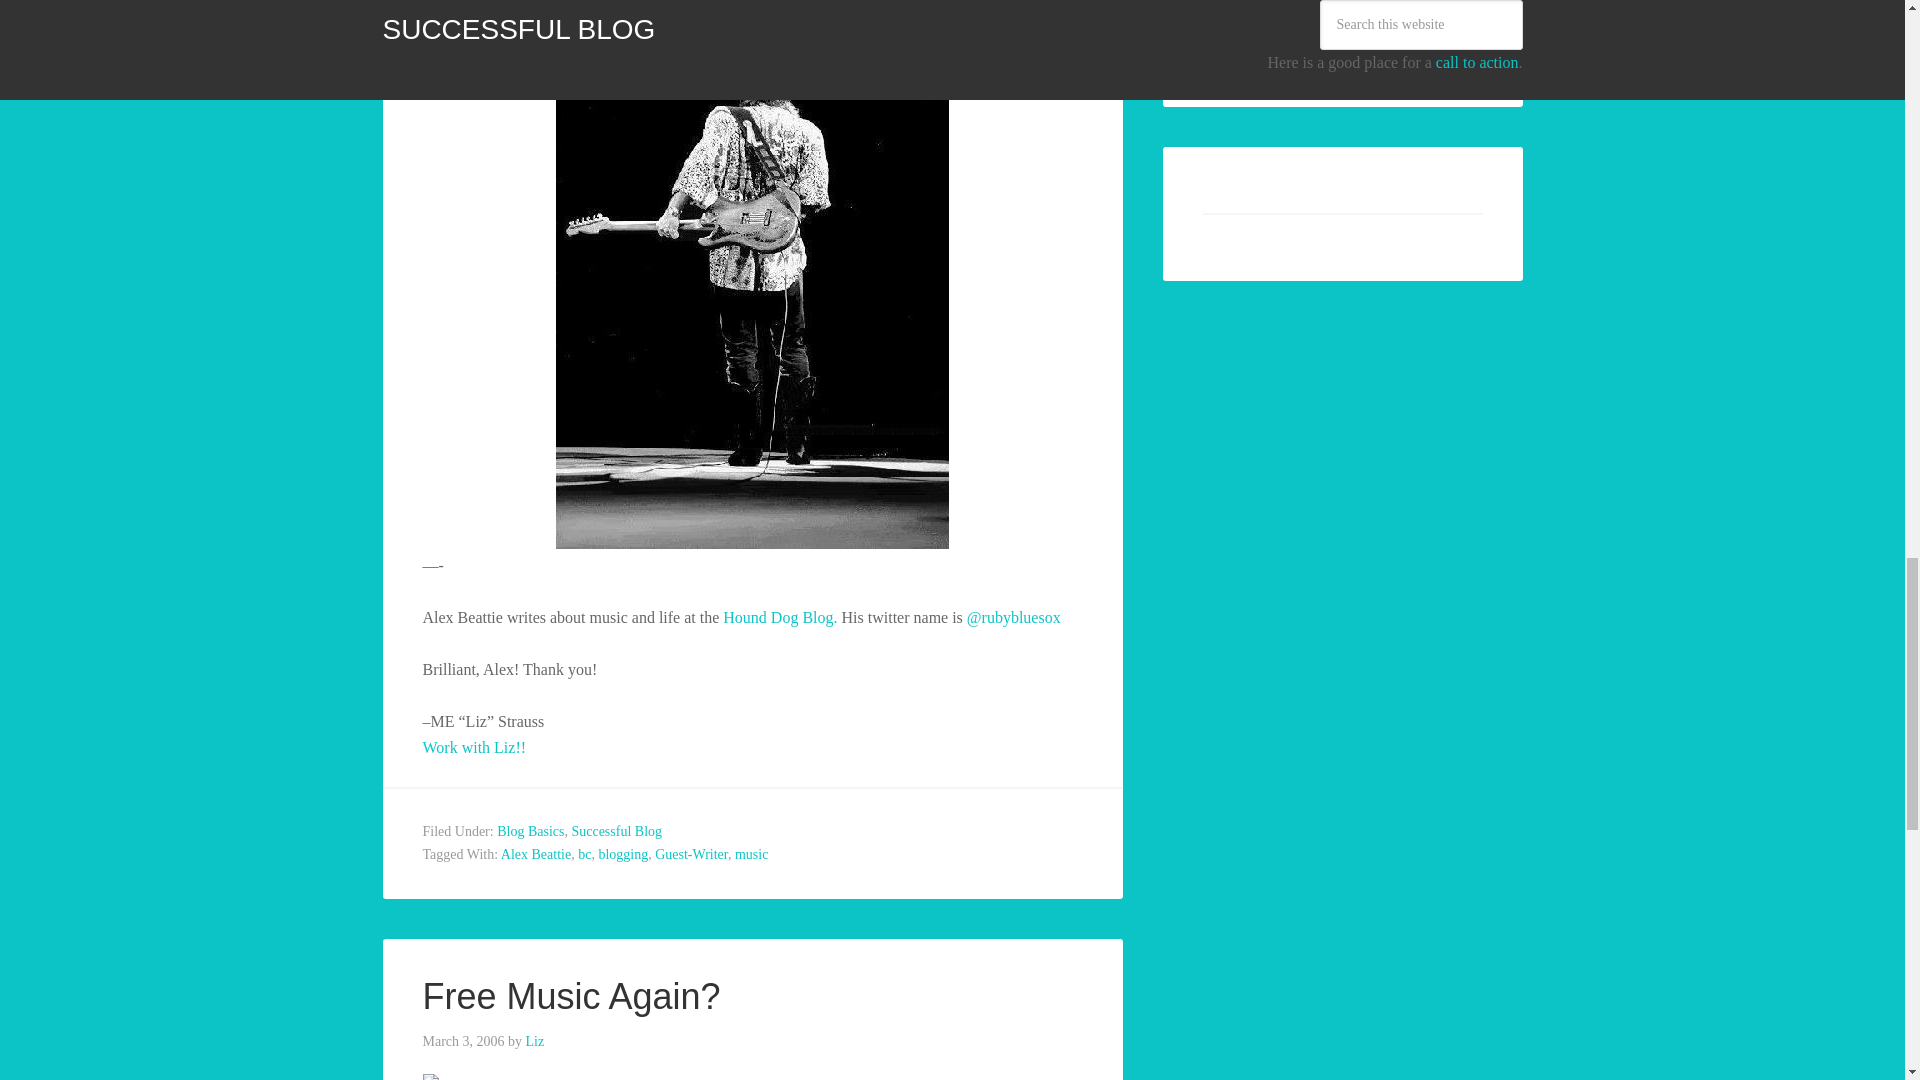 The height and width of the screenshot is (1080, 1920). I want to click on Blog Basics, so click(530, 832).